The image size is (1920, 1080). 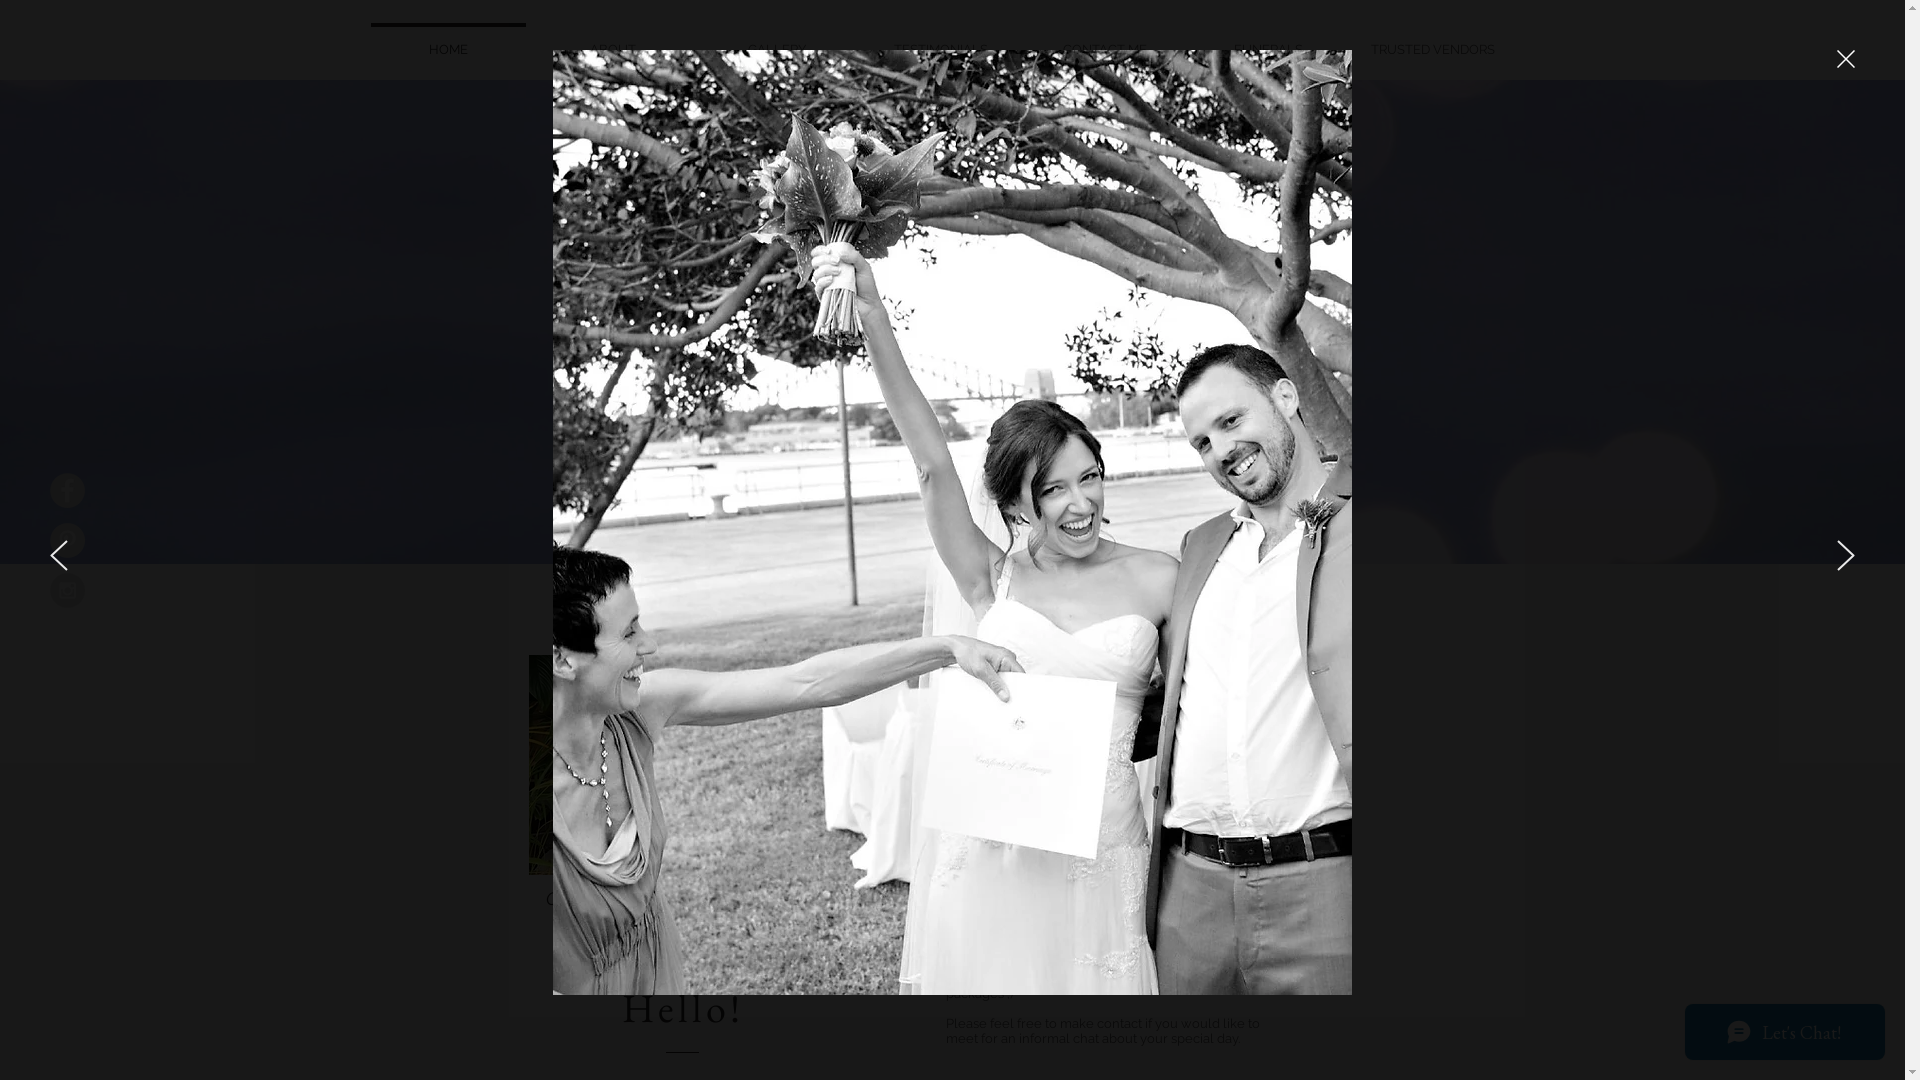 What do you see at coordinates (1104, 40) in the screenshot?
I see `CONTACT ME` at bounding box center [1104, 40].